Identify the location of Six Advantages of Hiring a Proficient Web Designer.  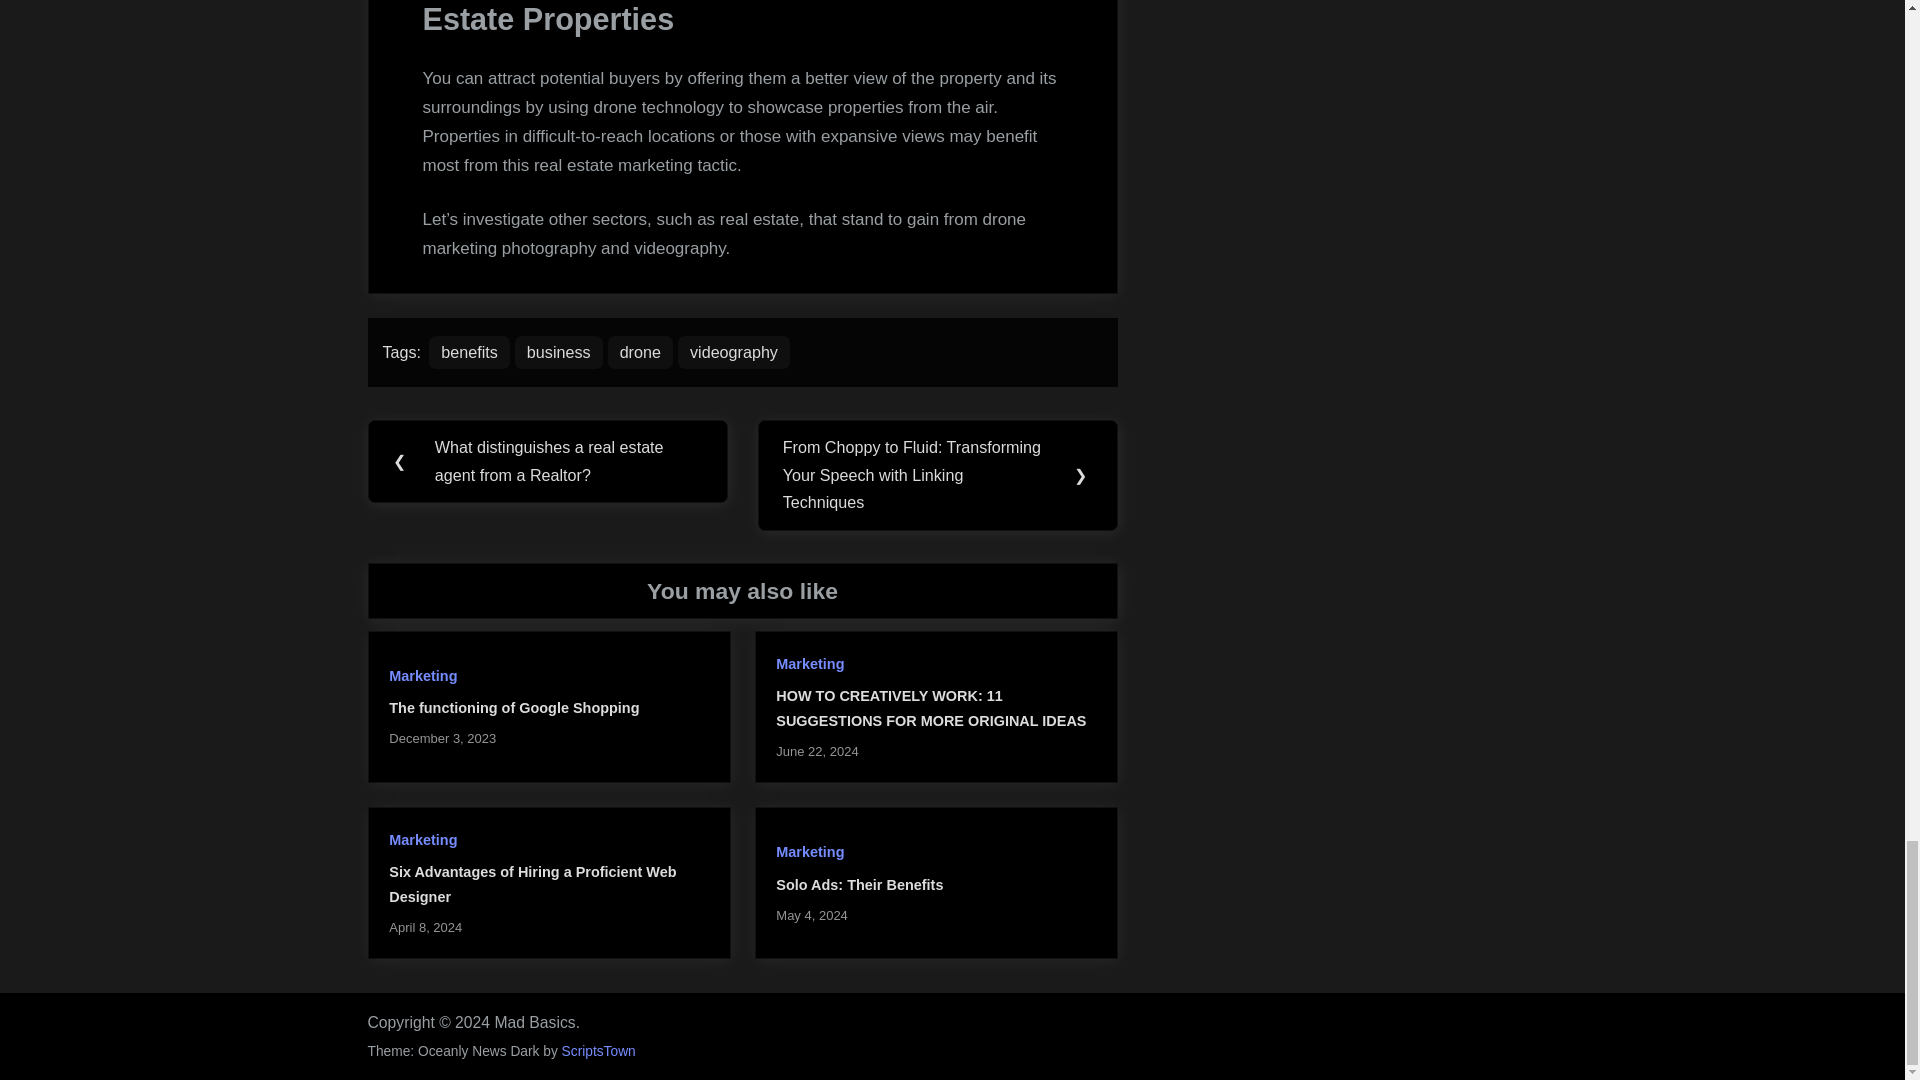
(532, 884).